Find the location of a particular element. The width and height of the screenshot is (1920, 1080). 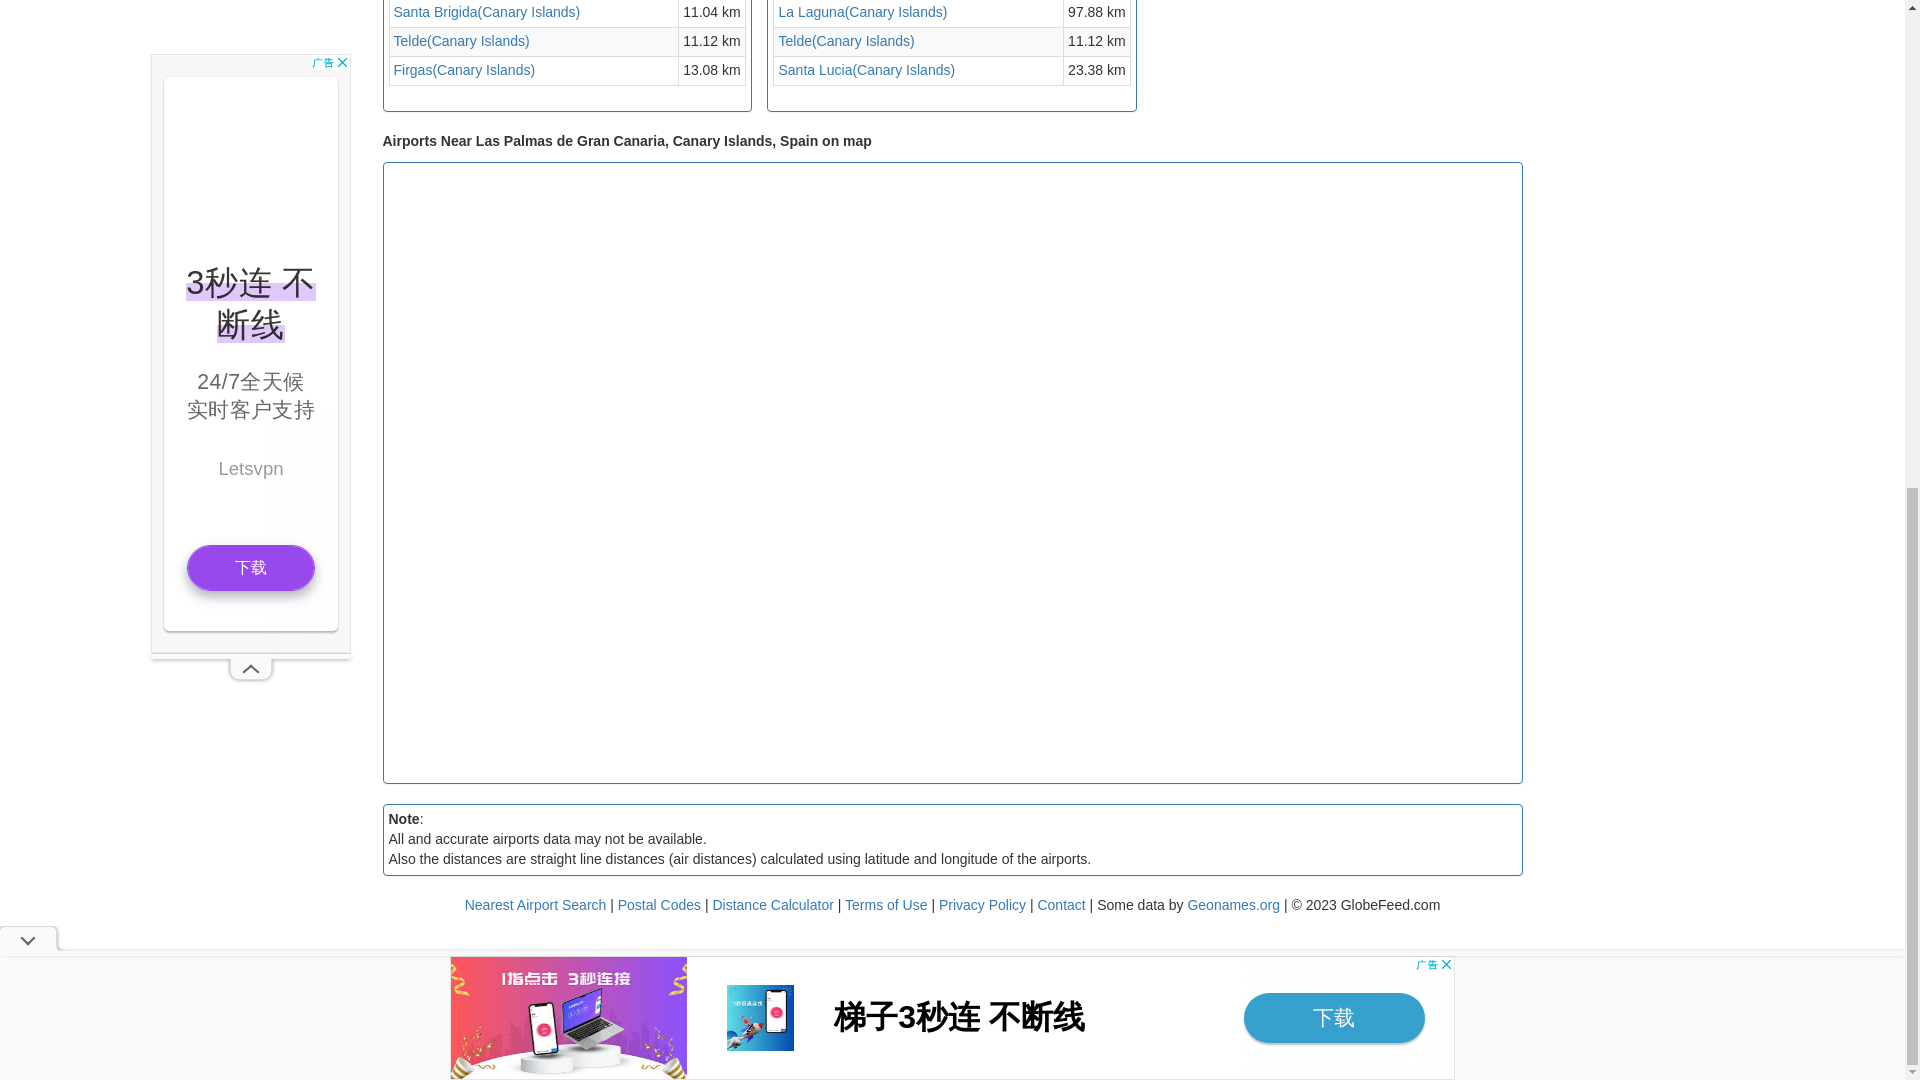

Airports near Firgas, Canary Islands, Spain is located at coordinates (464, 69).